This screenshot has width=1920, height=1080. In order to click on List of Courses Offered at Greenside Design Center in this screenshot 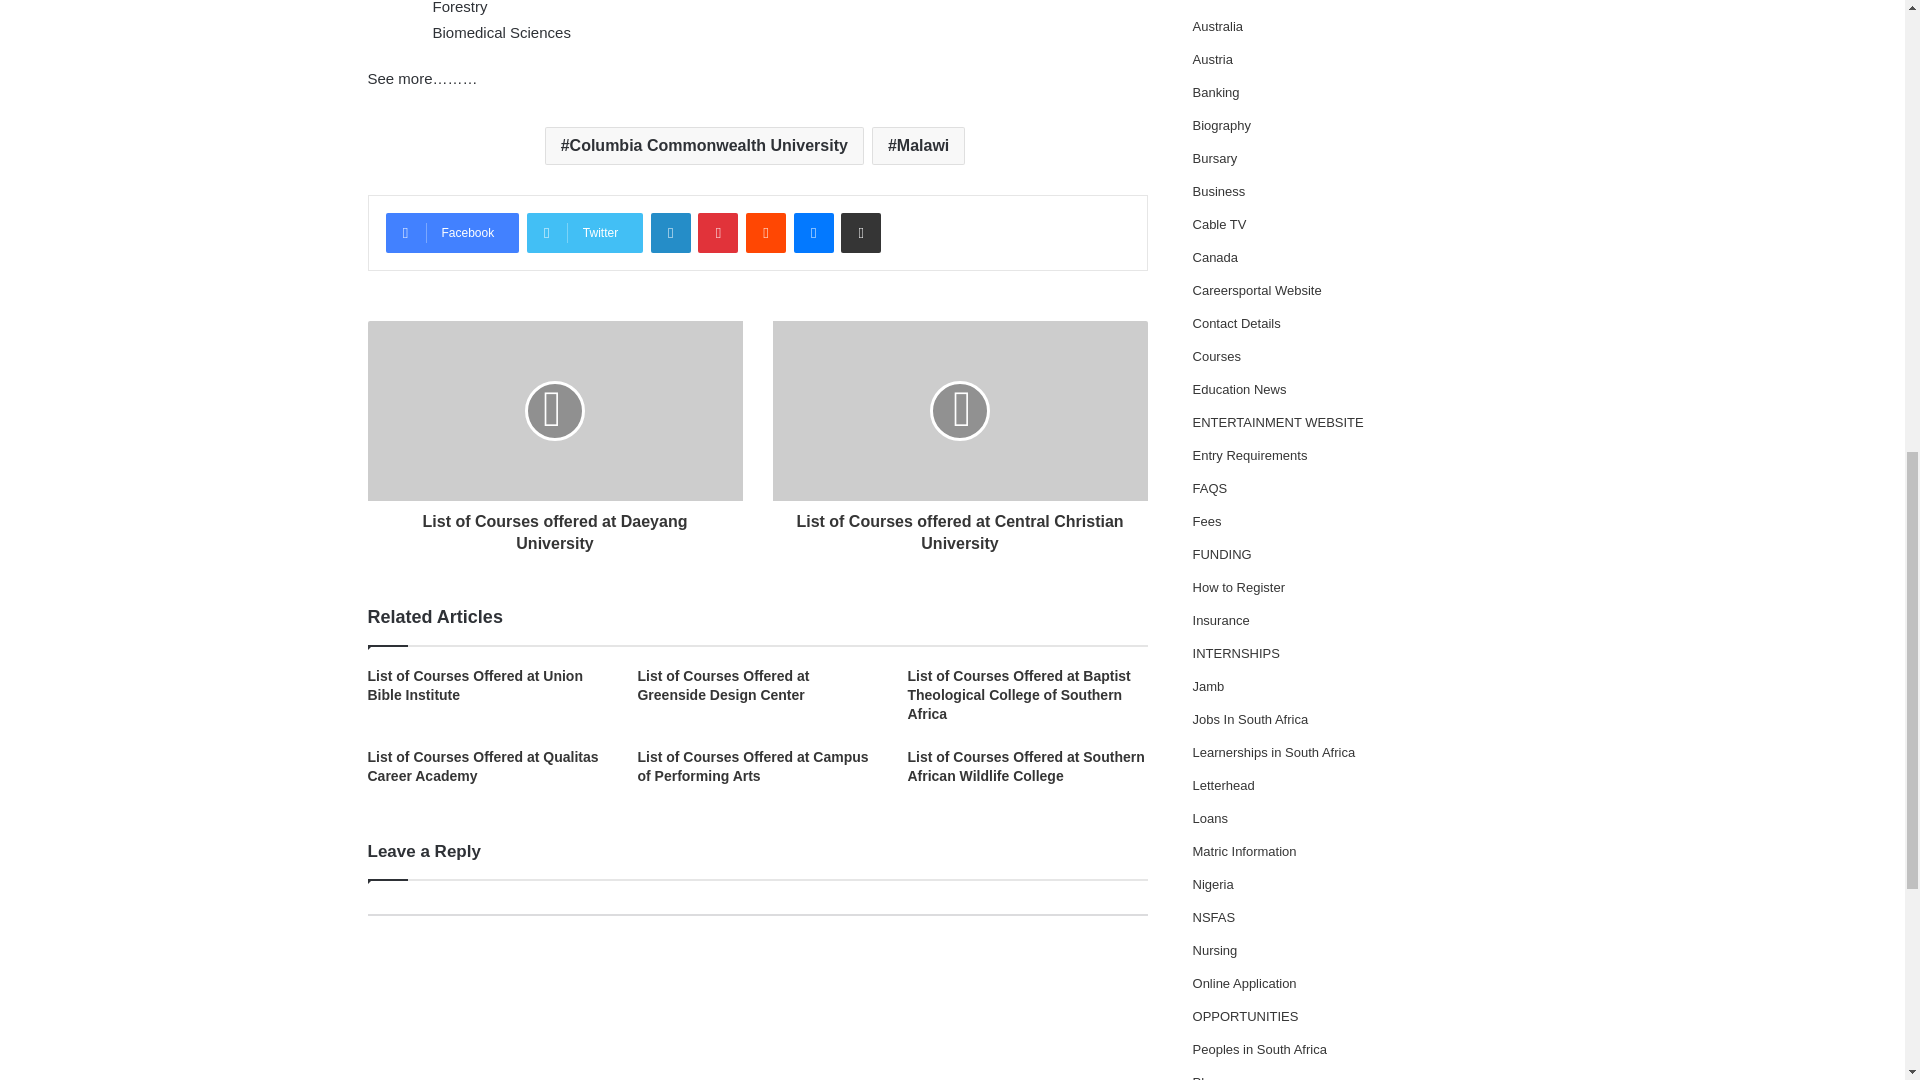, I will do `click(722, 686)`.